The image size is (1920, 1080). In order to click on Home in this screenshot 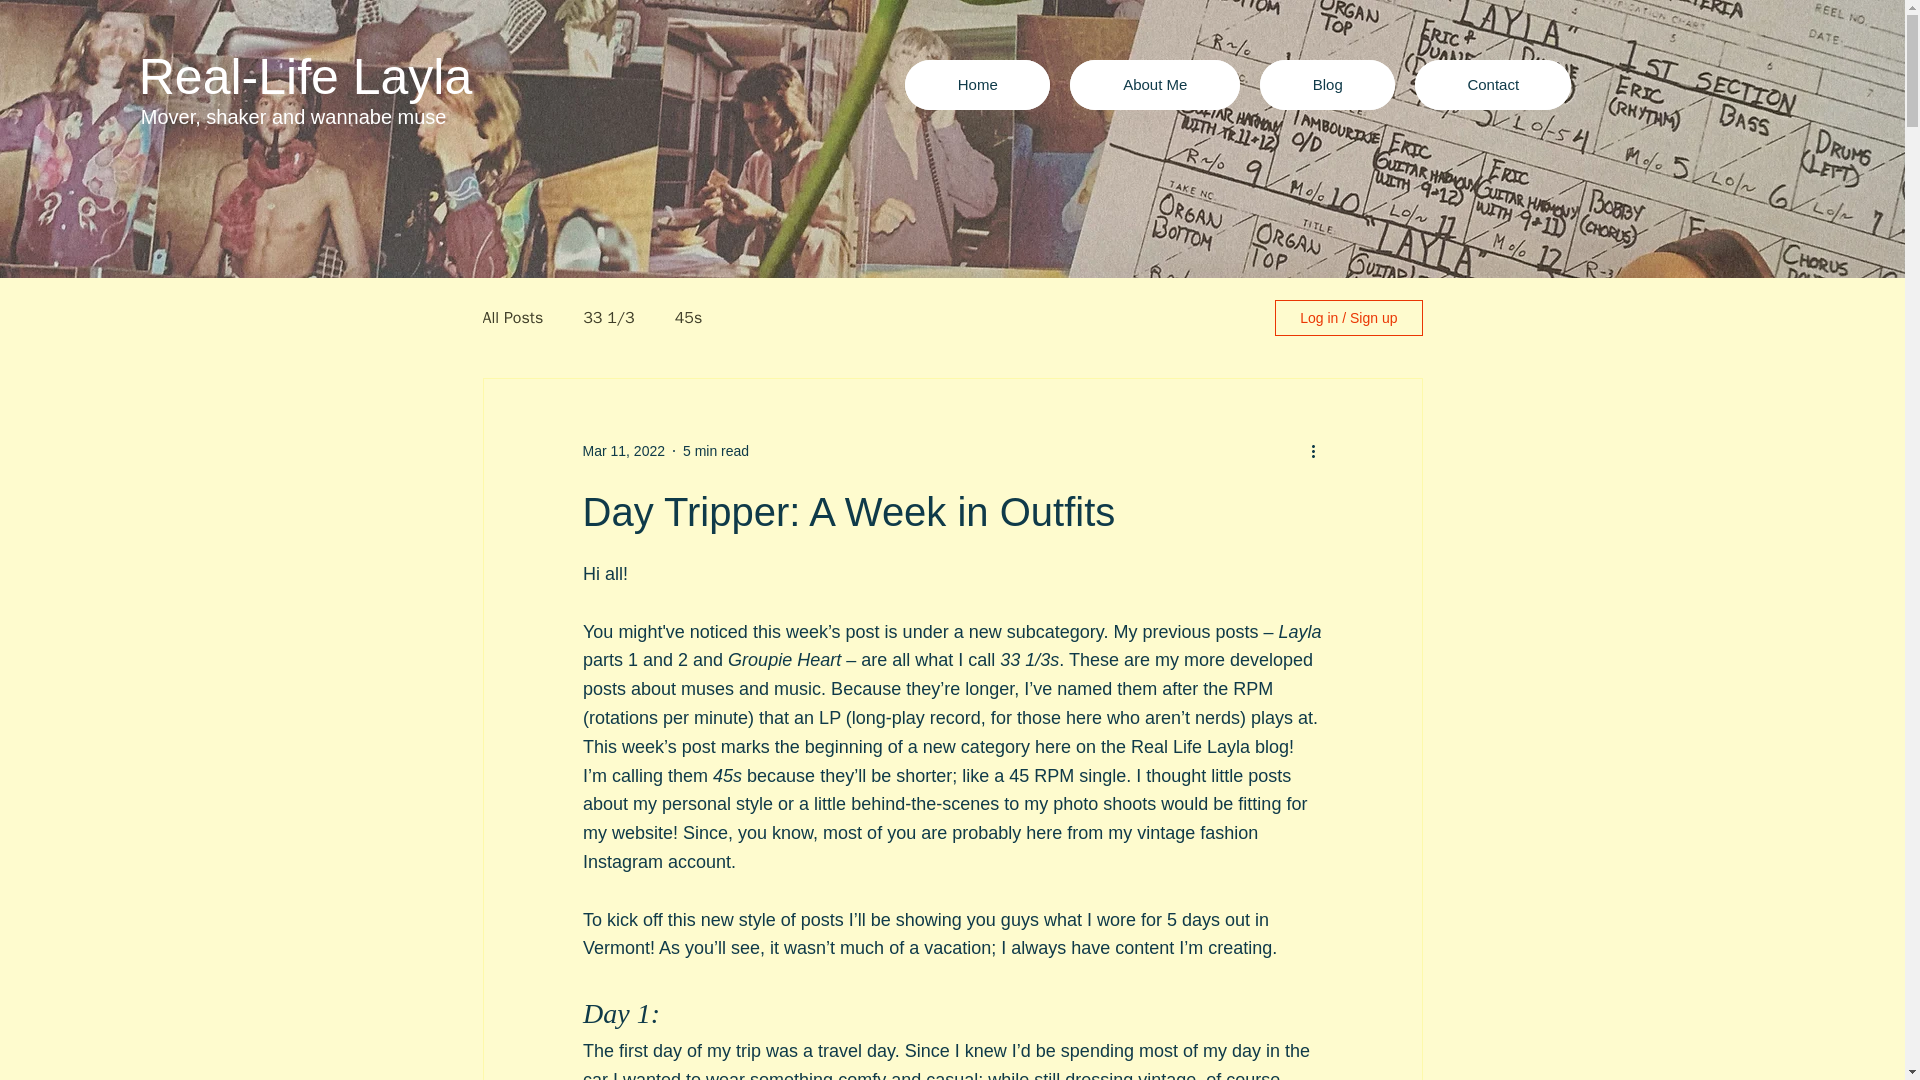, I will do `click(977, 85)`.